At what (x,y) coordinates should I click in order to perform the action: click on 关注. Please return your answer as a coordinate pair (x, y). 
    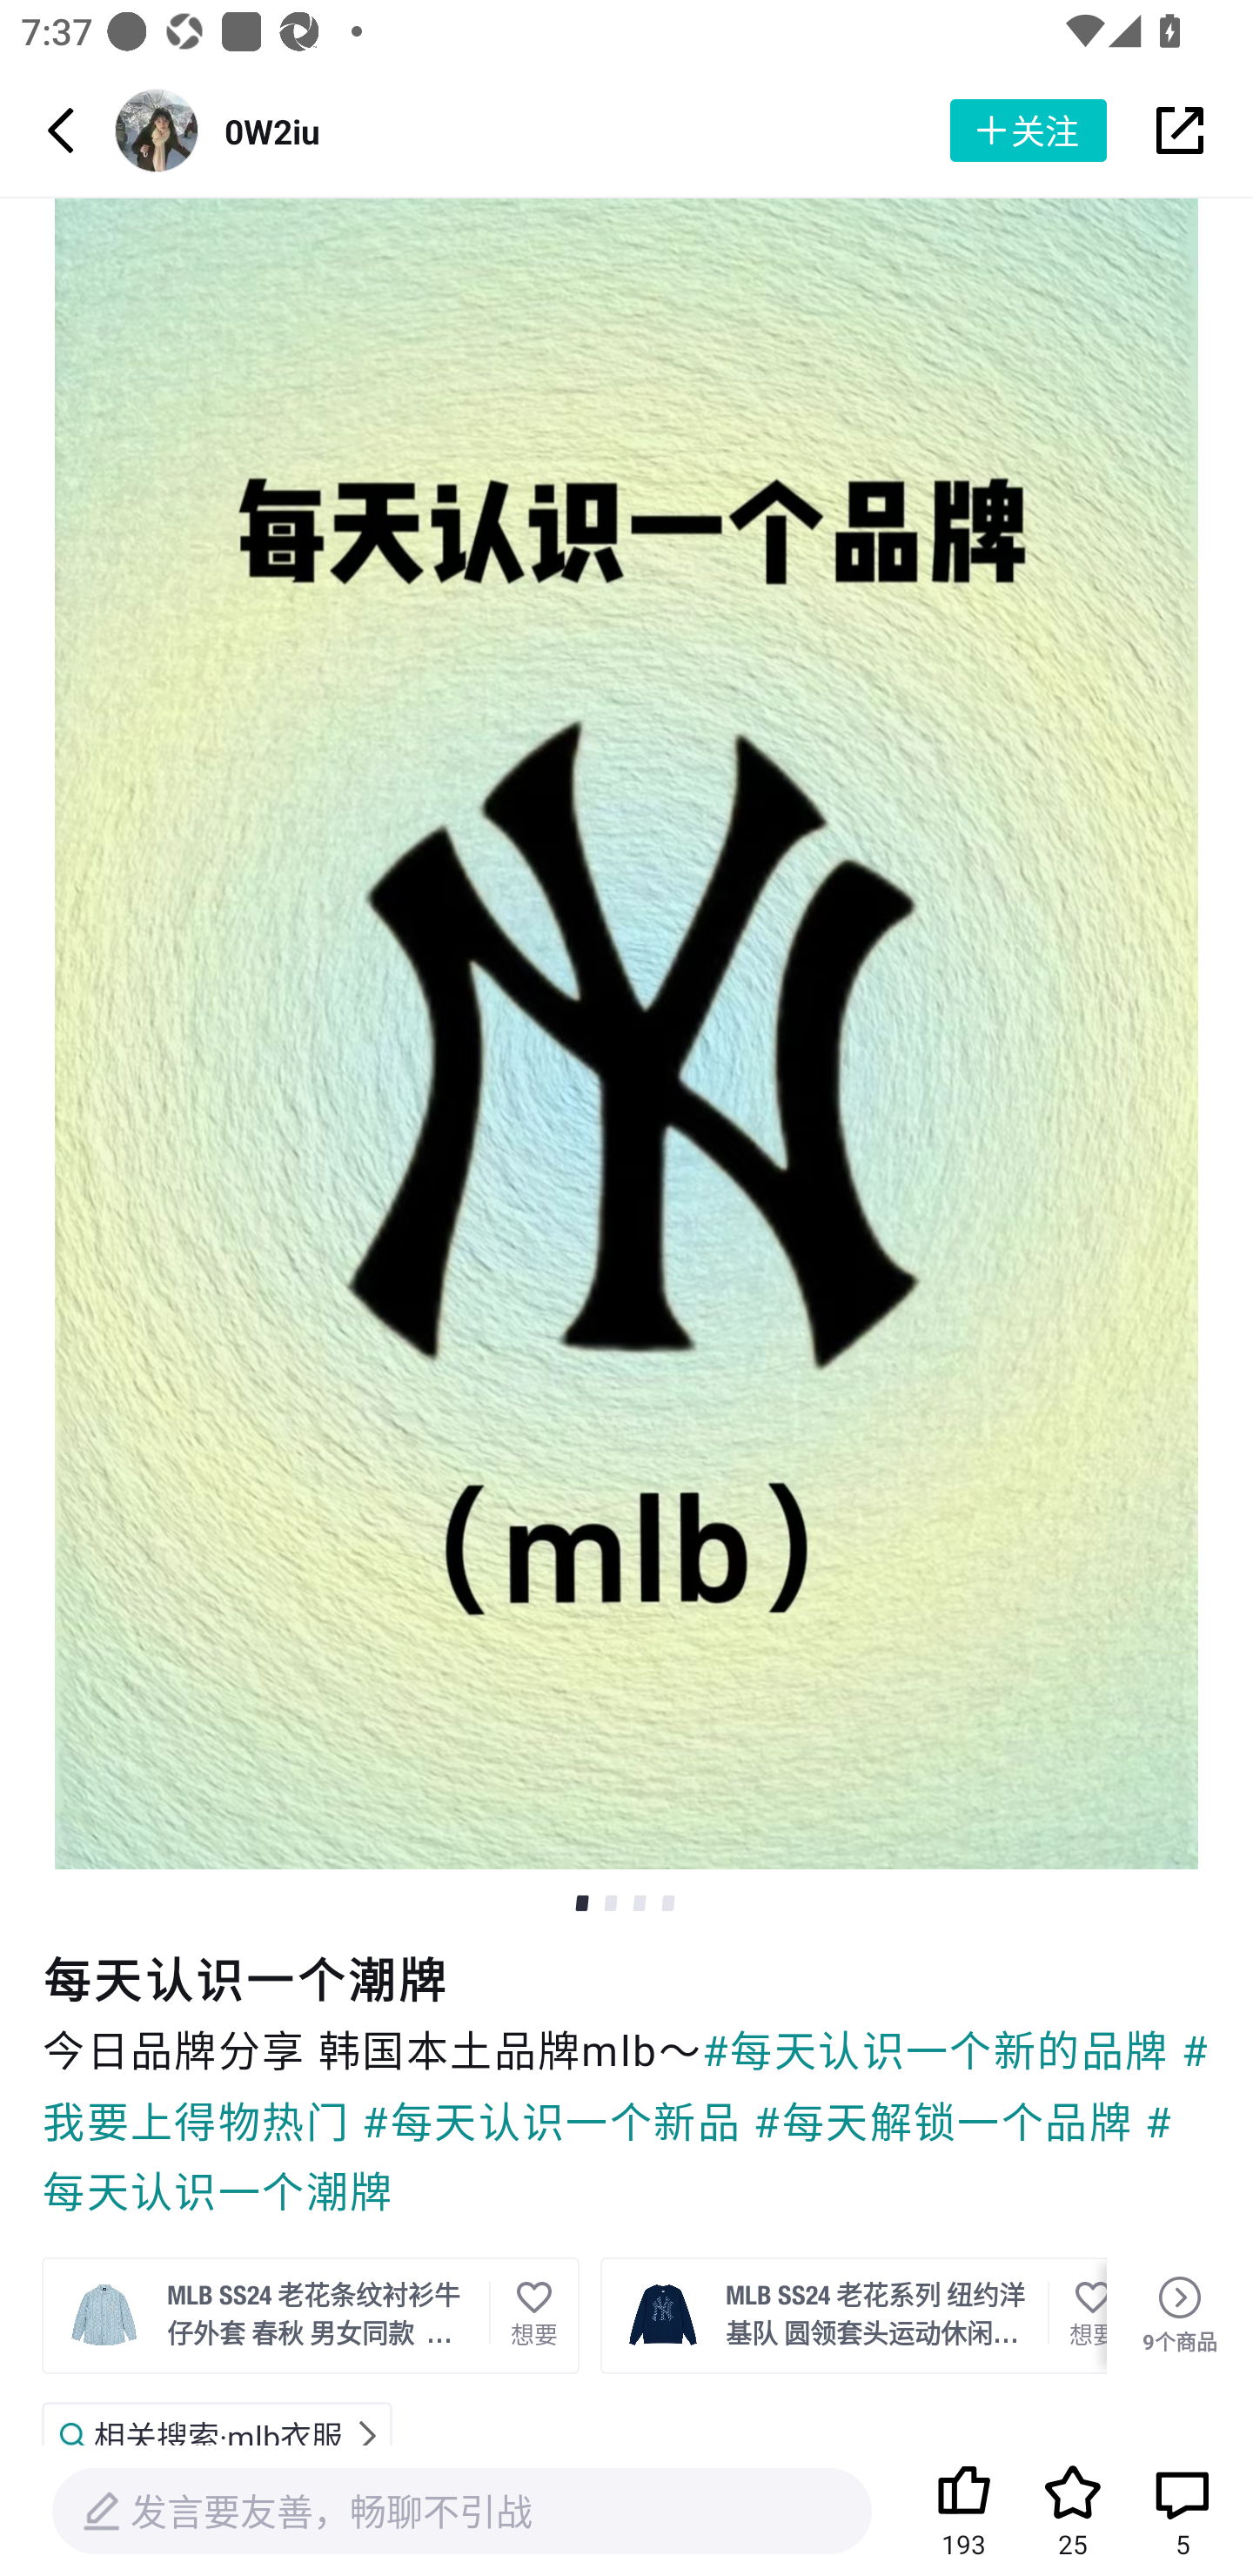
    Looking at the image, I should click on (1028, 131).